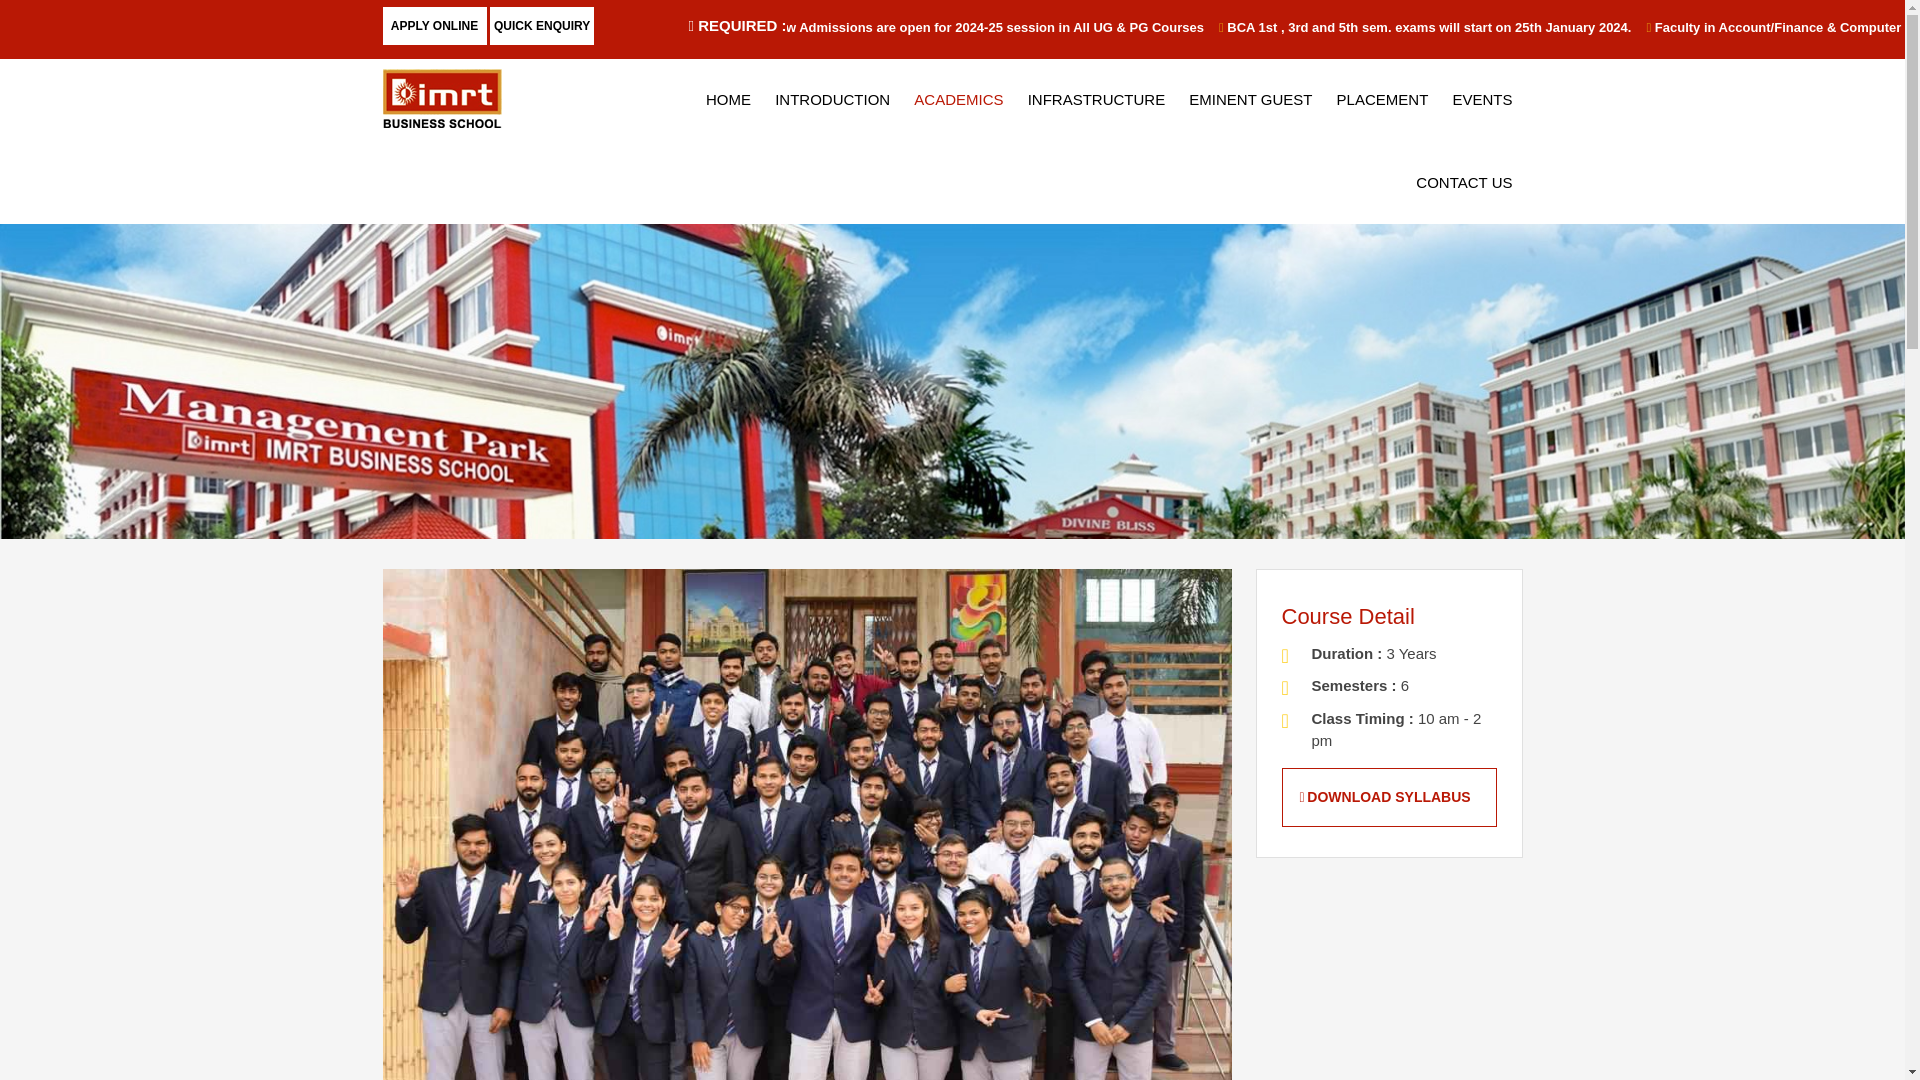 This screenshot has height=1080, width=1920. Describe the element at coordinates (1096, 100) in the screenshot. I see `INFRASTRUCTURE` at that location.